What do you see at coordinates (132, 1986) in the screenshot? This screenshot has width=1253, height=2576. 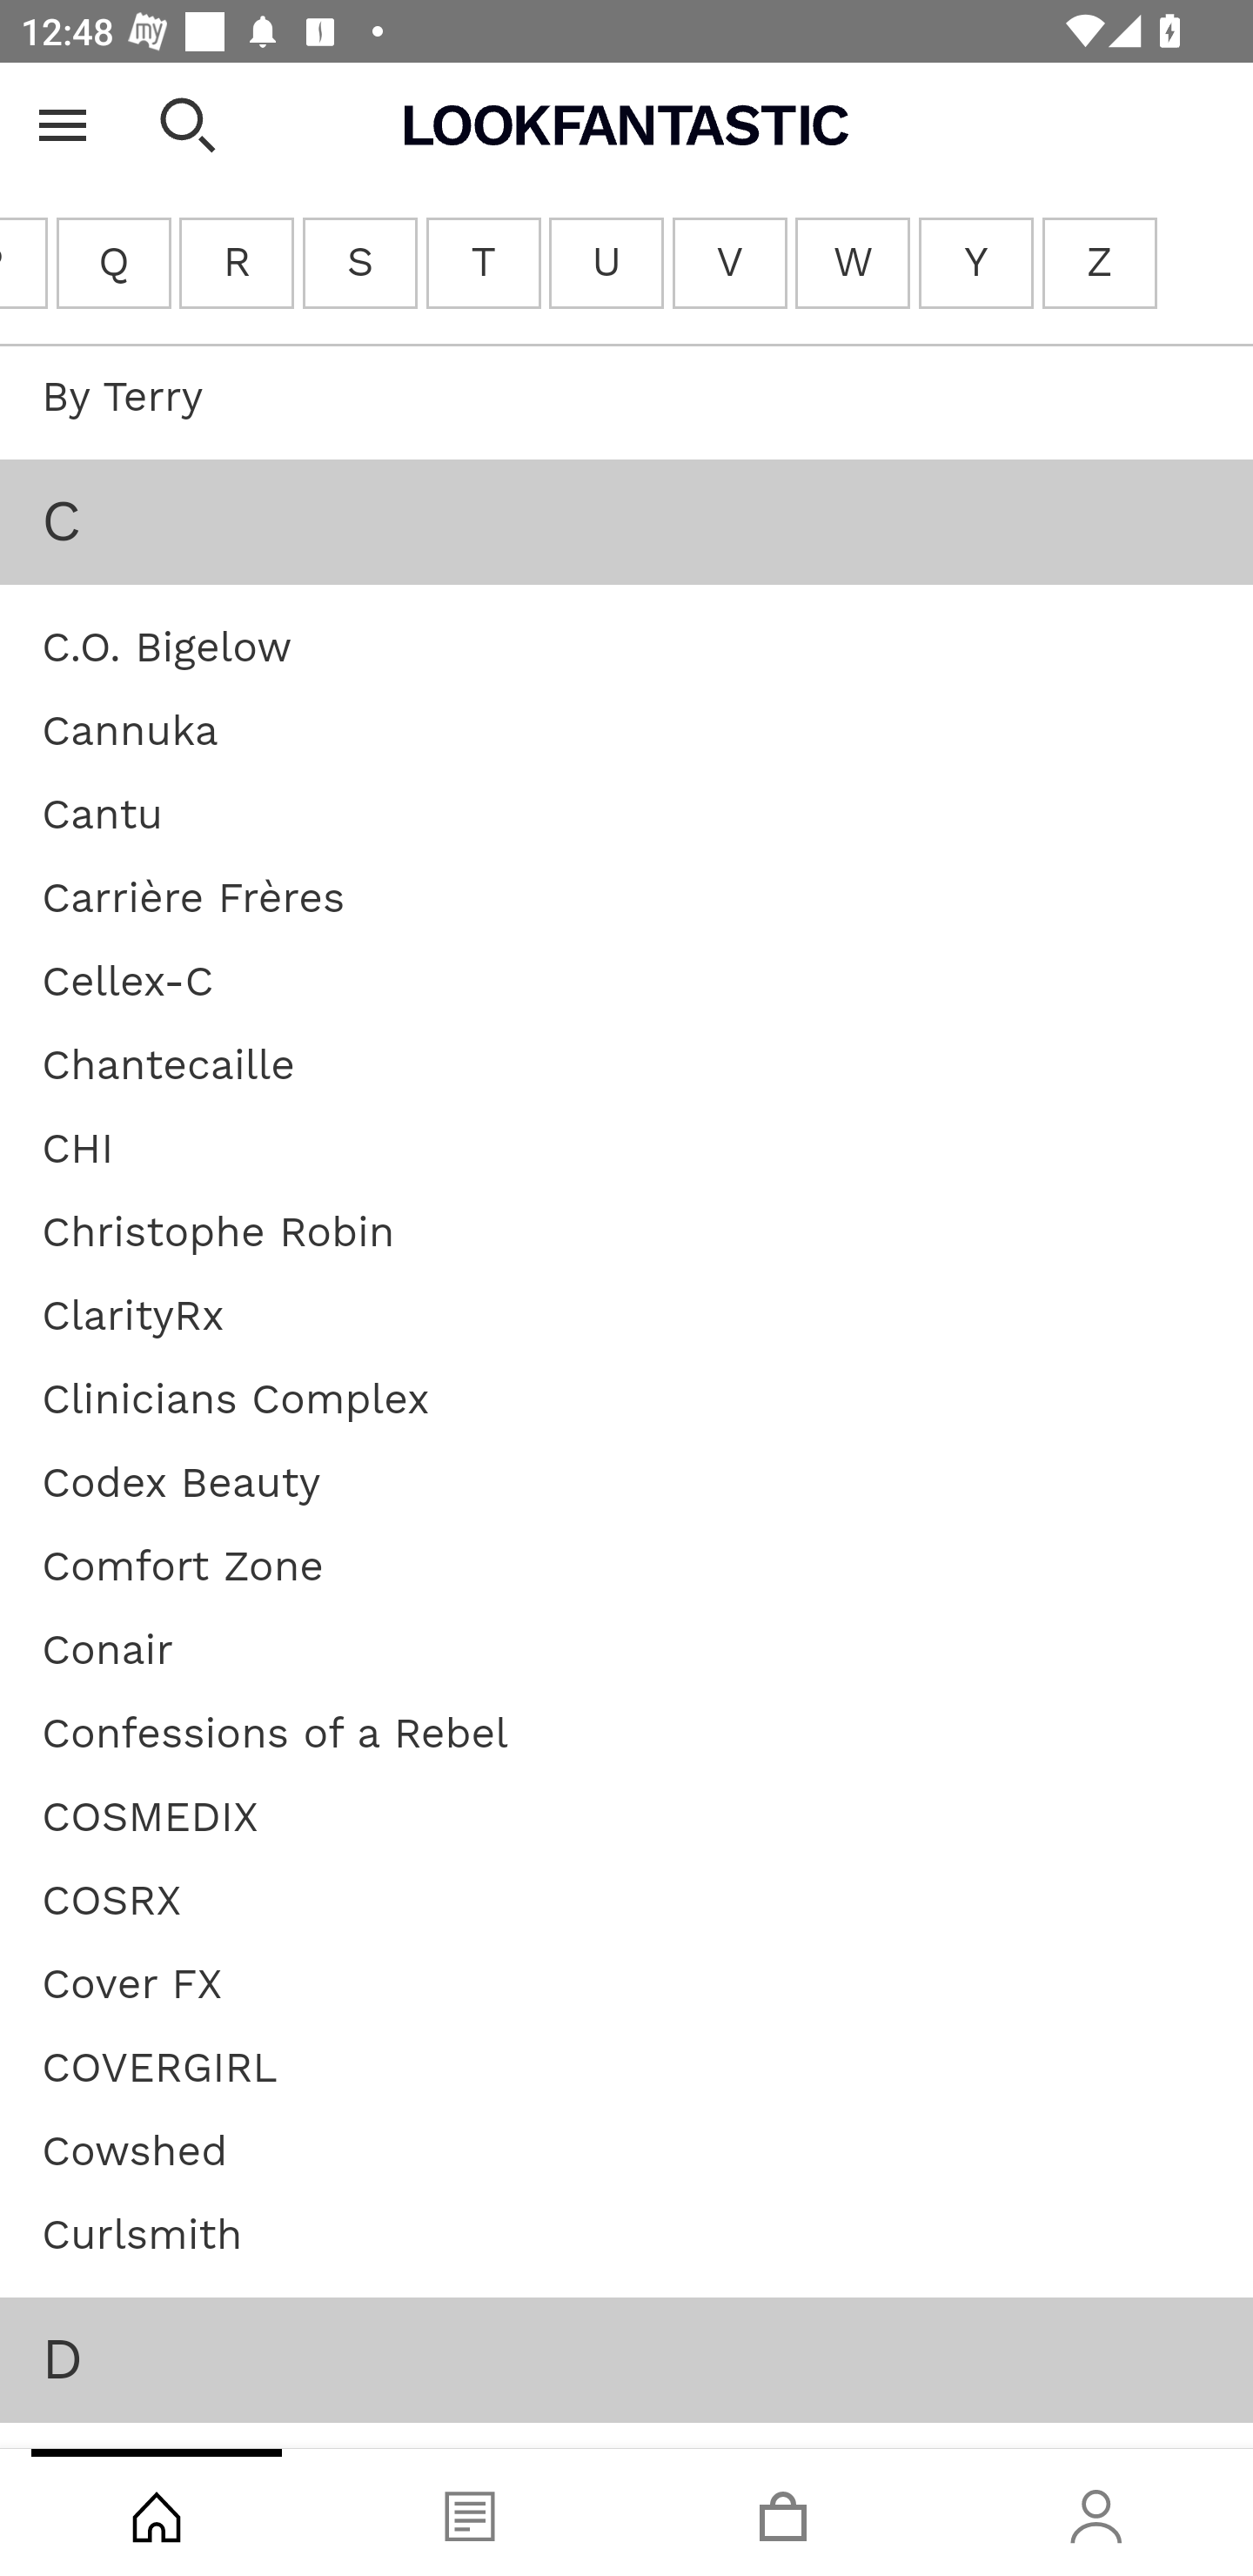 I see `Cover FX` at bounding box center [132, 1986].